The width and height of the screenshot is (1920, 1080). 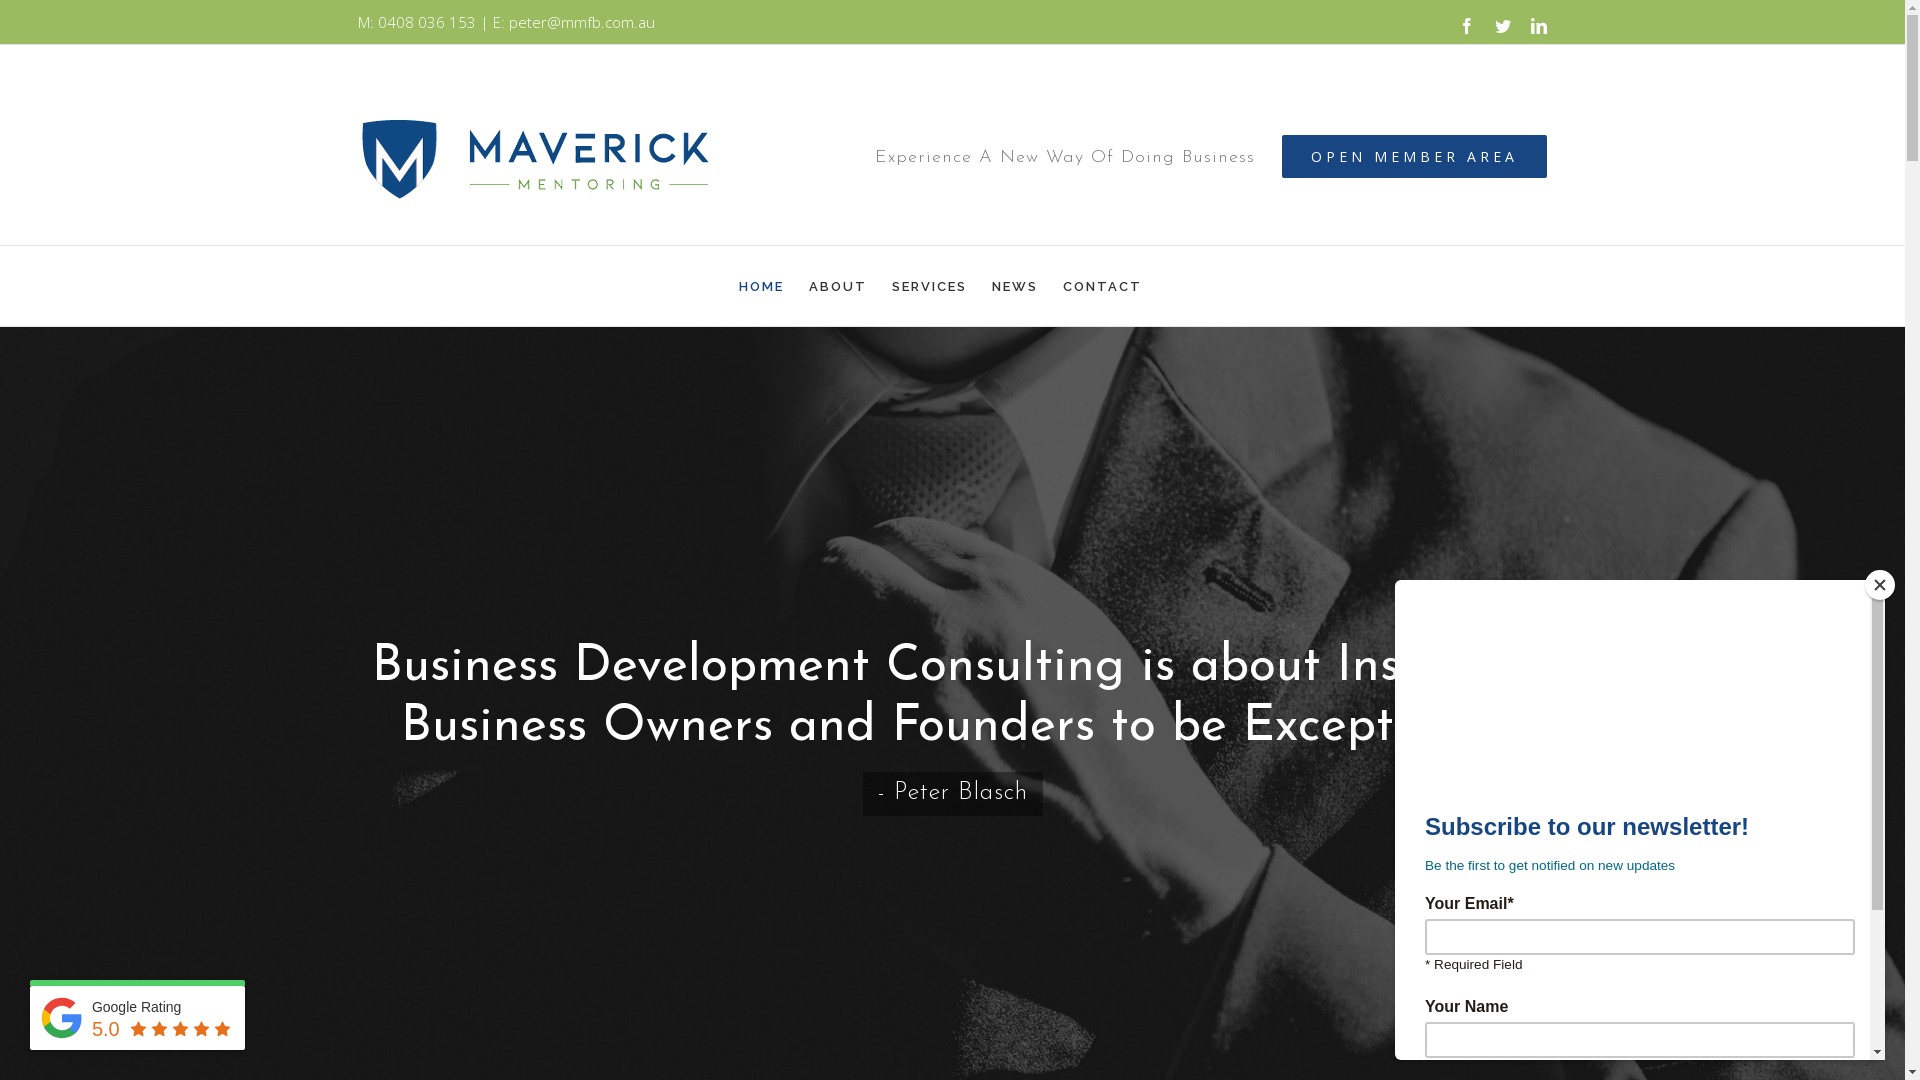 I want to click on OPEN MEMBER AREA, so click(x=1414, y=156).